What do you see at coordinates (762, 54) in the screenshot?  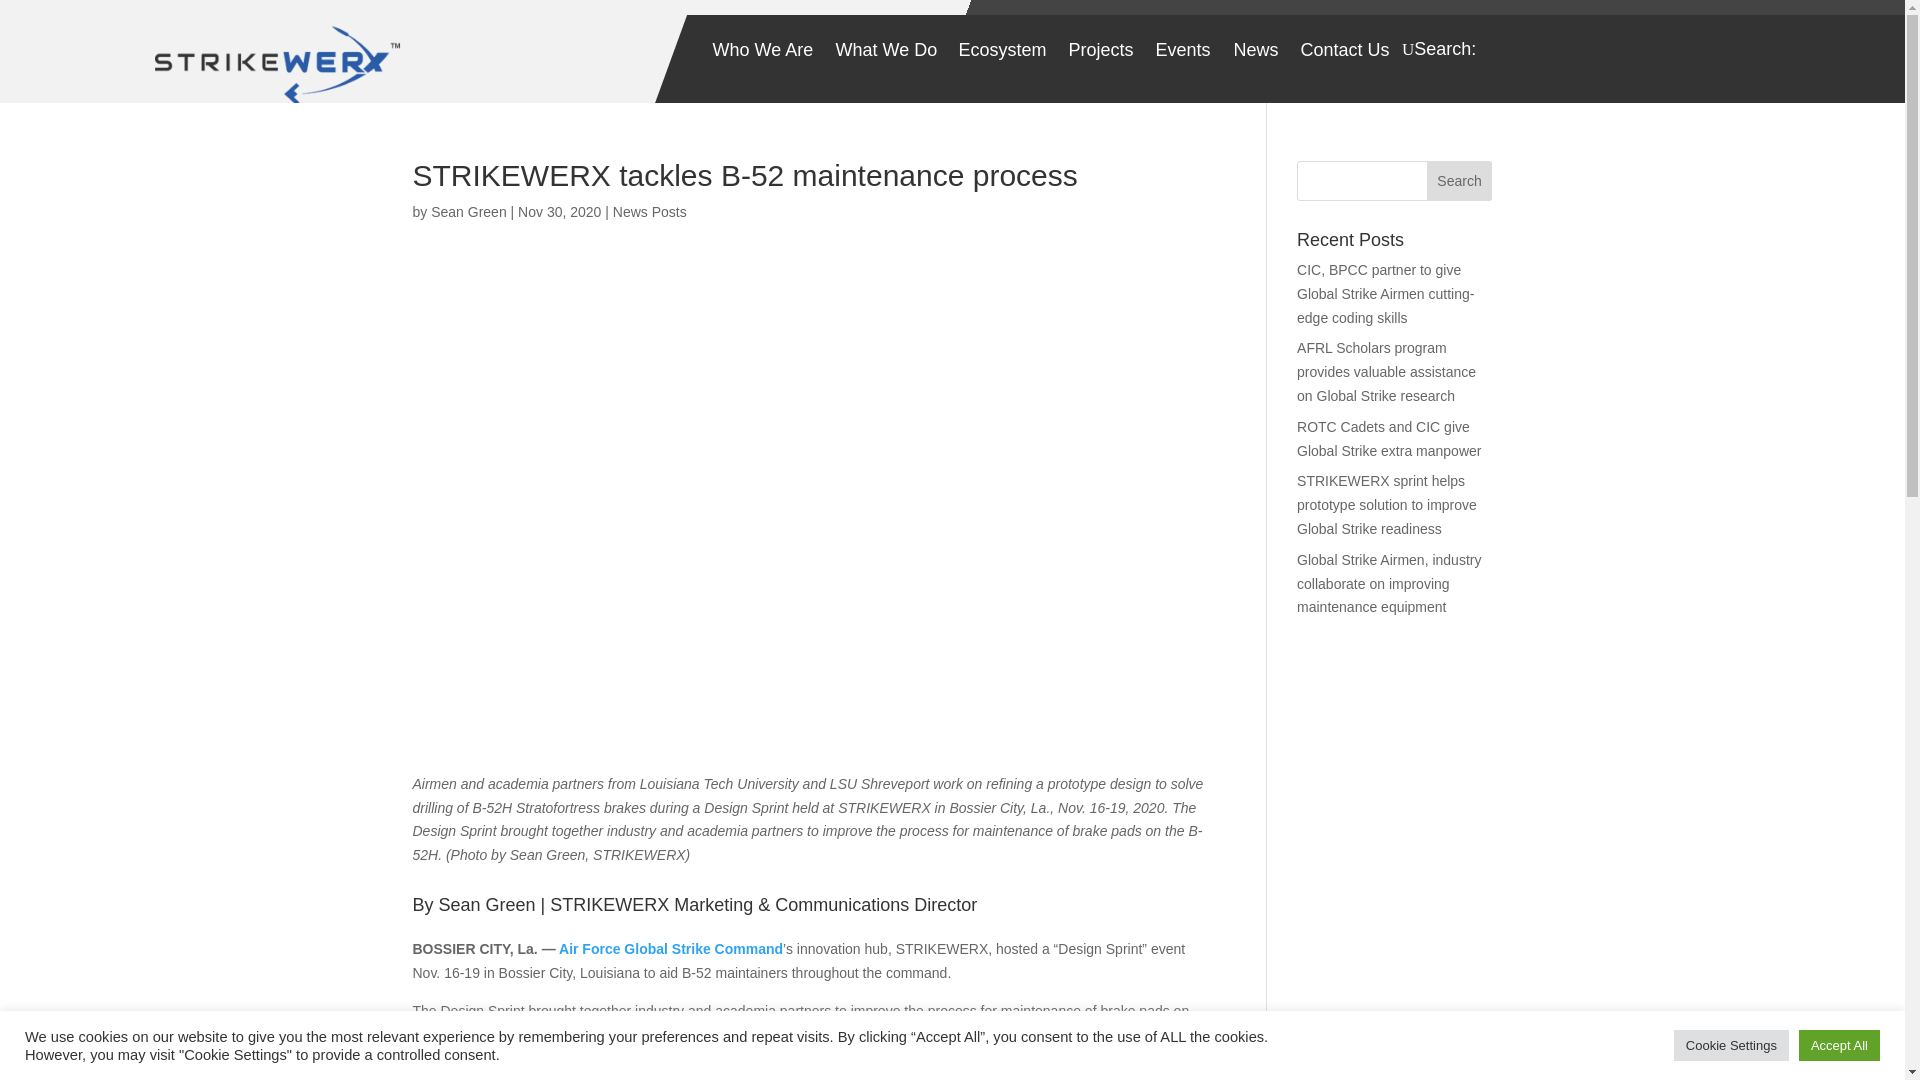 I see `Who We Are` at bounding box center [762, 54].